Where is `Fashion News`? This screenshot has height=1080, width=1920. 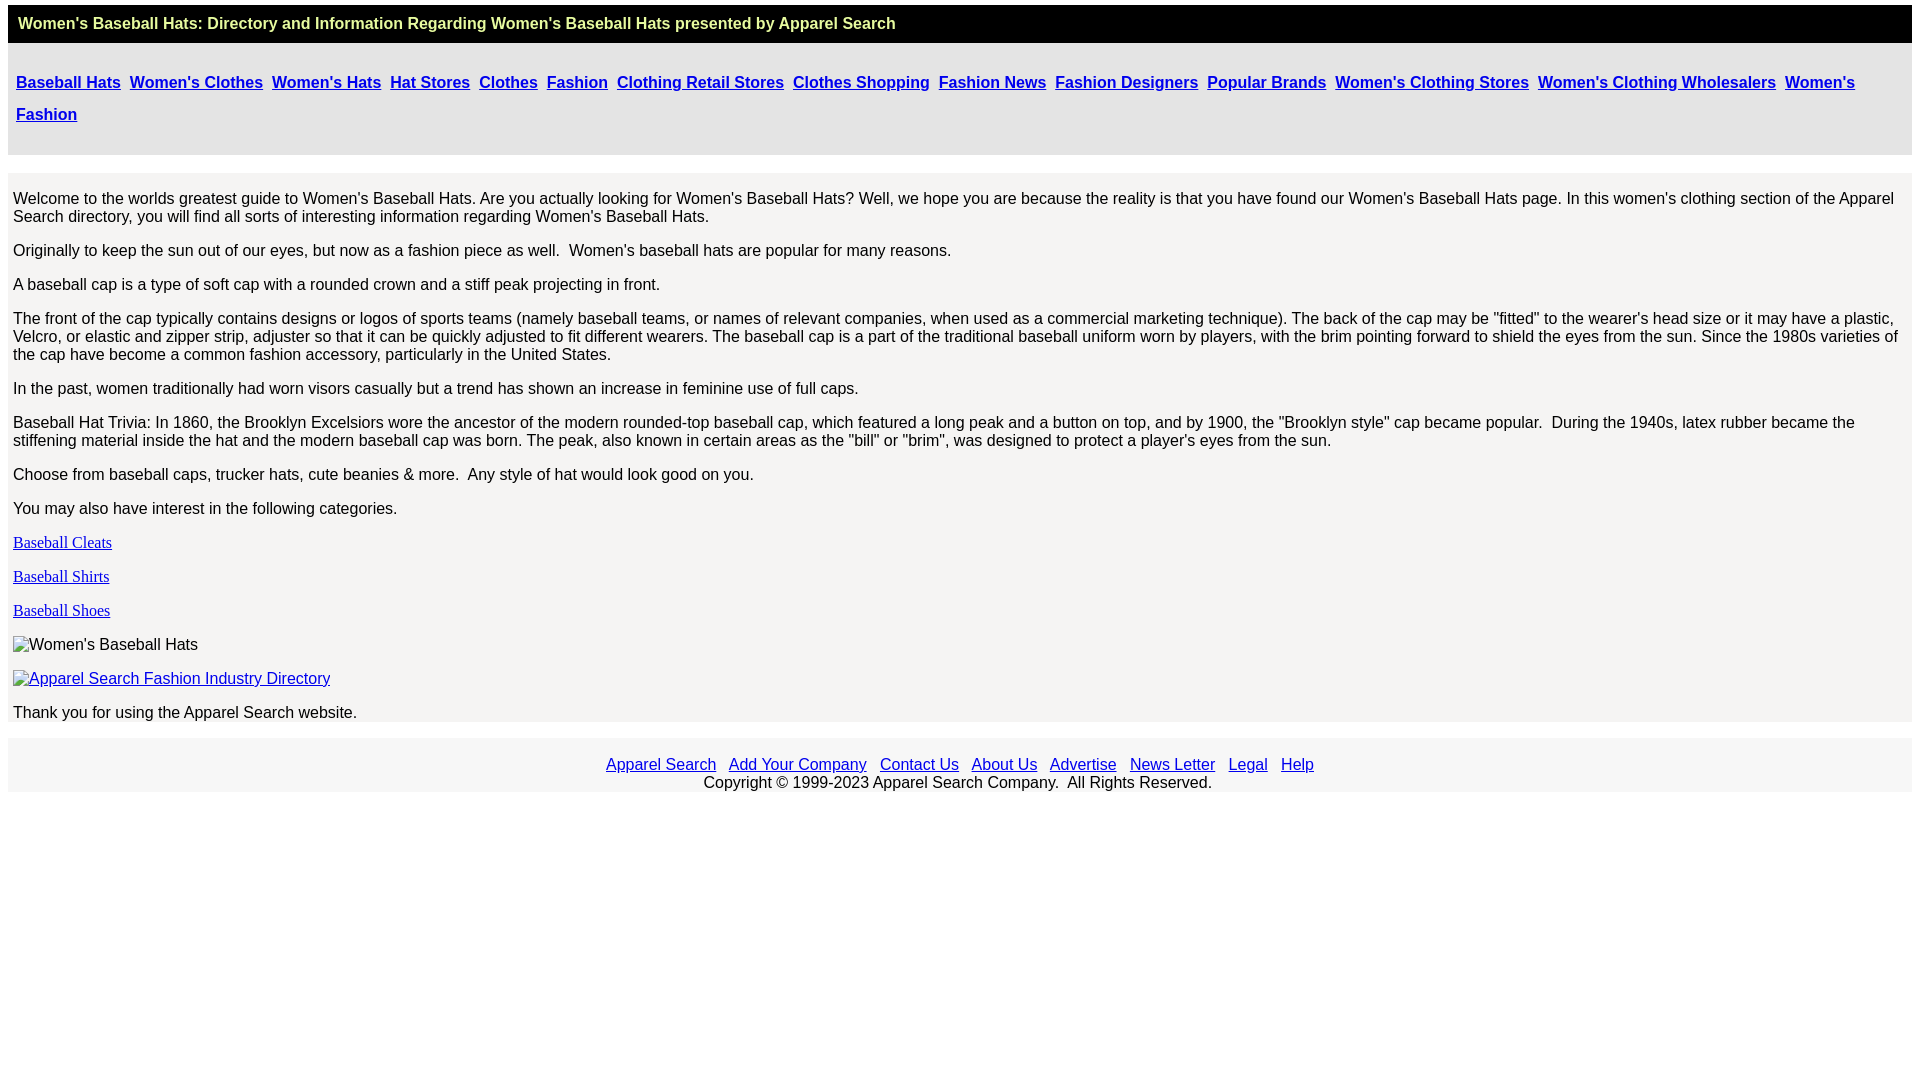 Fashion News is located at coordinates (992, 82).